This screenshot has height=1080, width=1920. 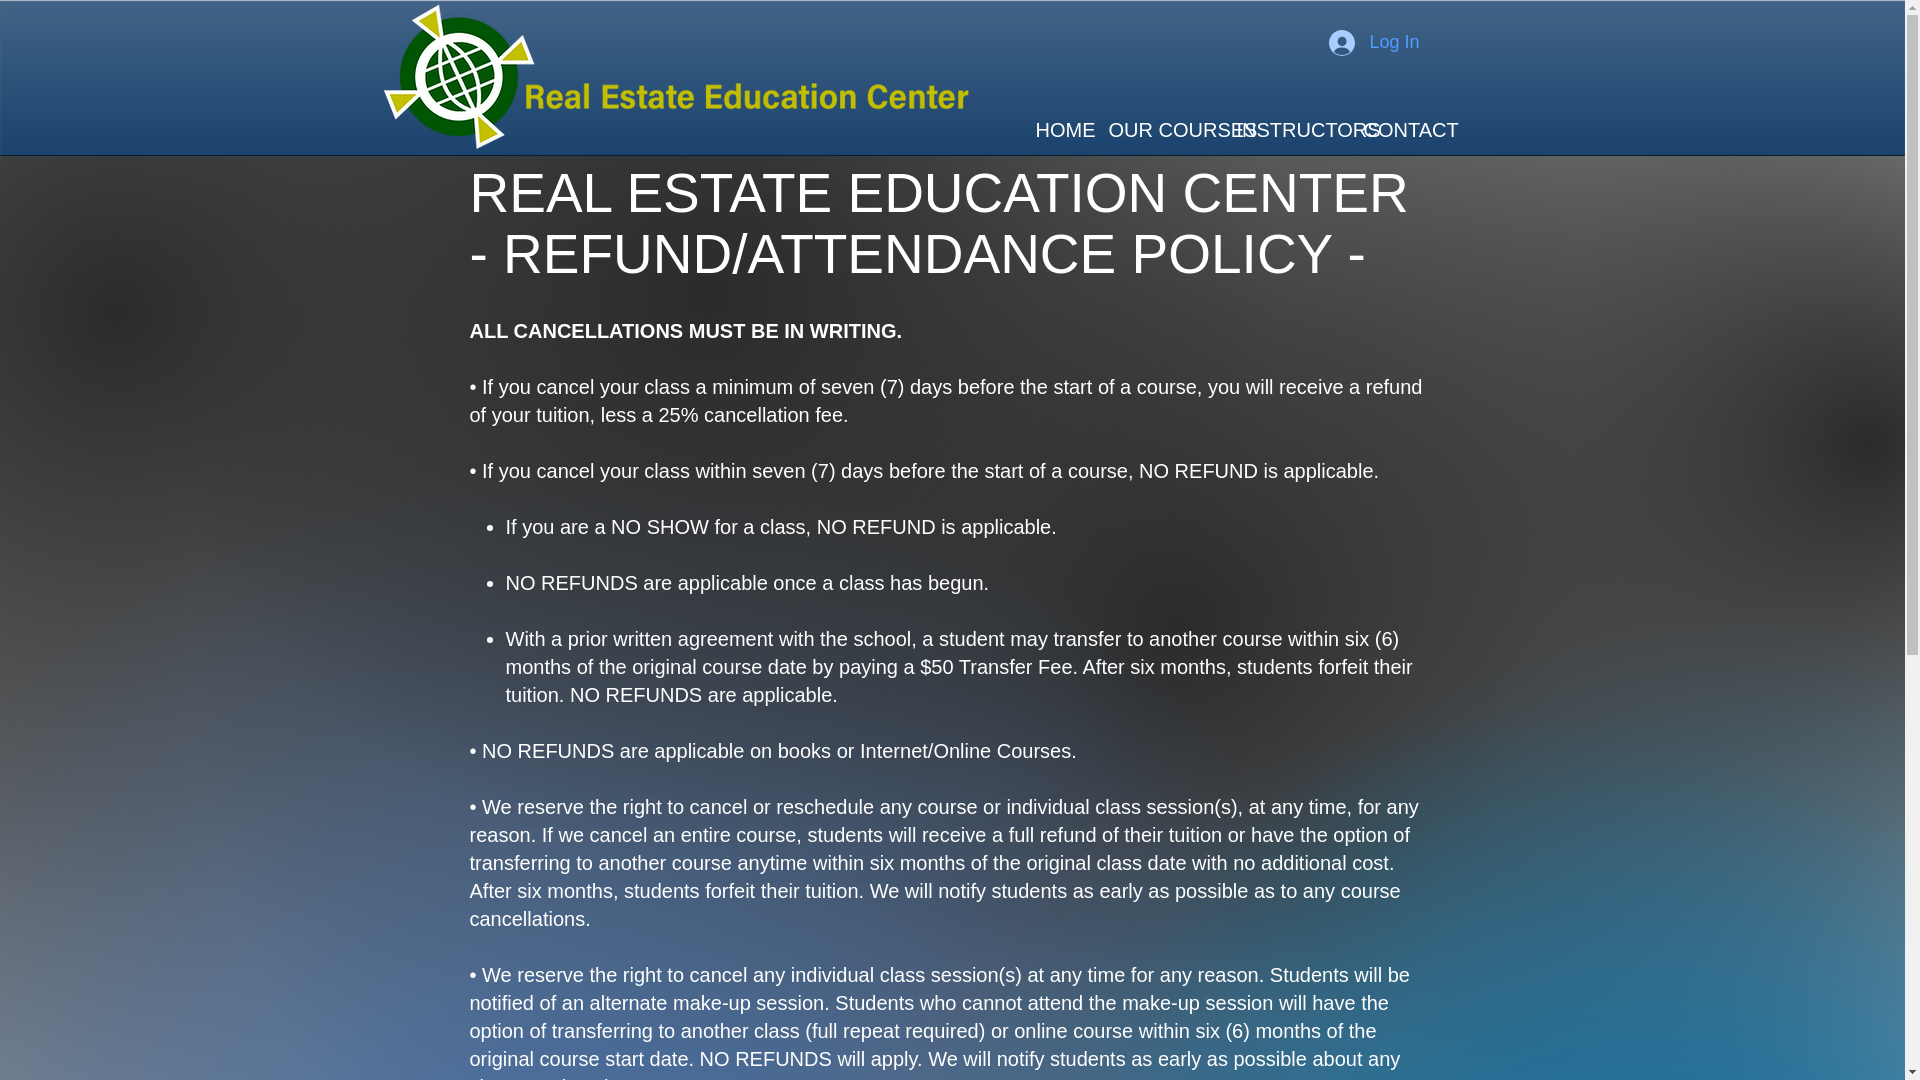 What do you see at coordinates (1285, 129) in the screenshot?
I see `INSTRUCTORS` at bounding box center [1285, 129].